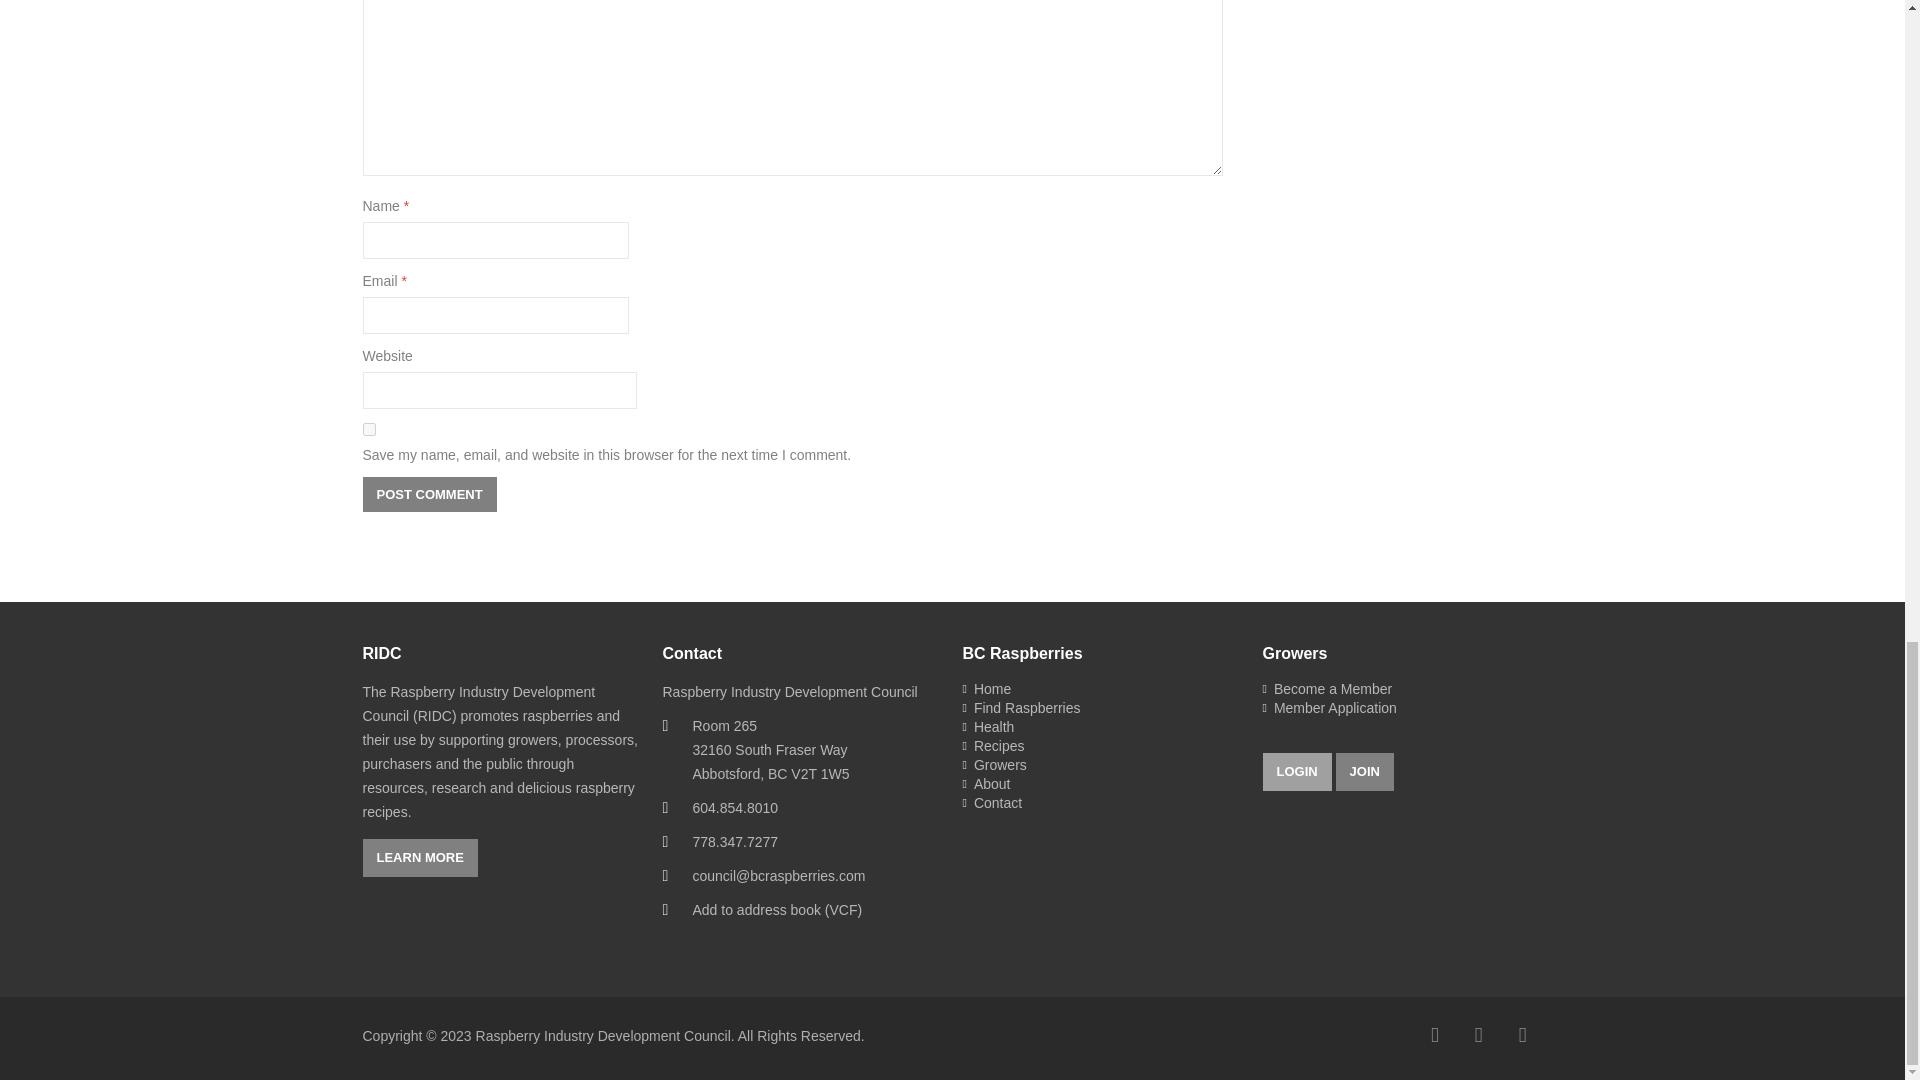 This screenshot has height=1080, width=1920. What do you see at coordinates (428, 494) in the screenshot?
I see `Post Comment` at bounding box center [428, 494].